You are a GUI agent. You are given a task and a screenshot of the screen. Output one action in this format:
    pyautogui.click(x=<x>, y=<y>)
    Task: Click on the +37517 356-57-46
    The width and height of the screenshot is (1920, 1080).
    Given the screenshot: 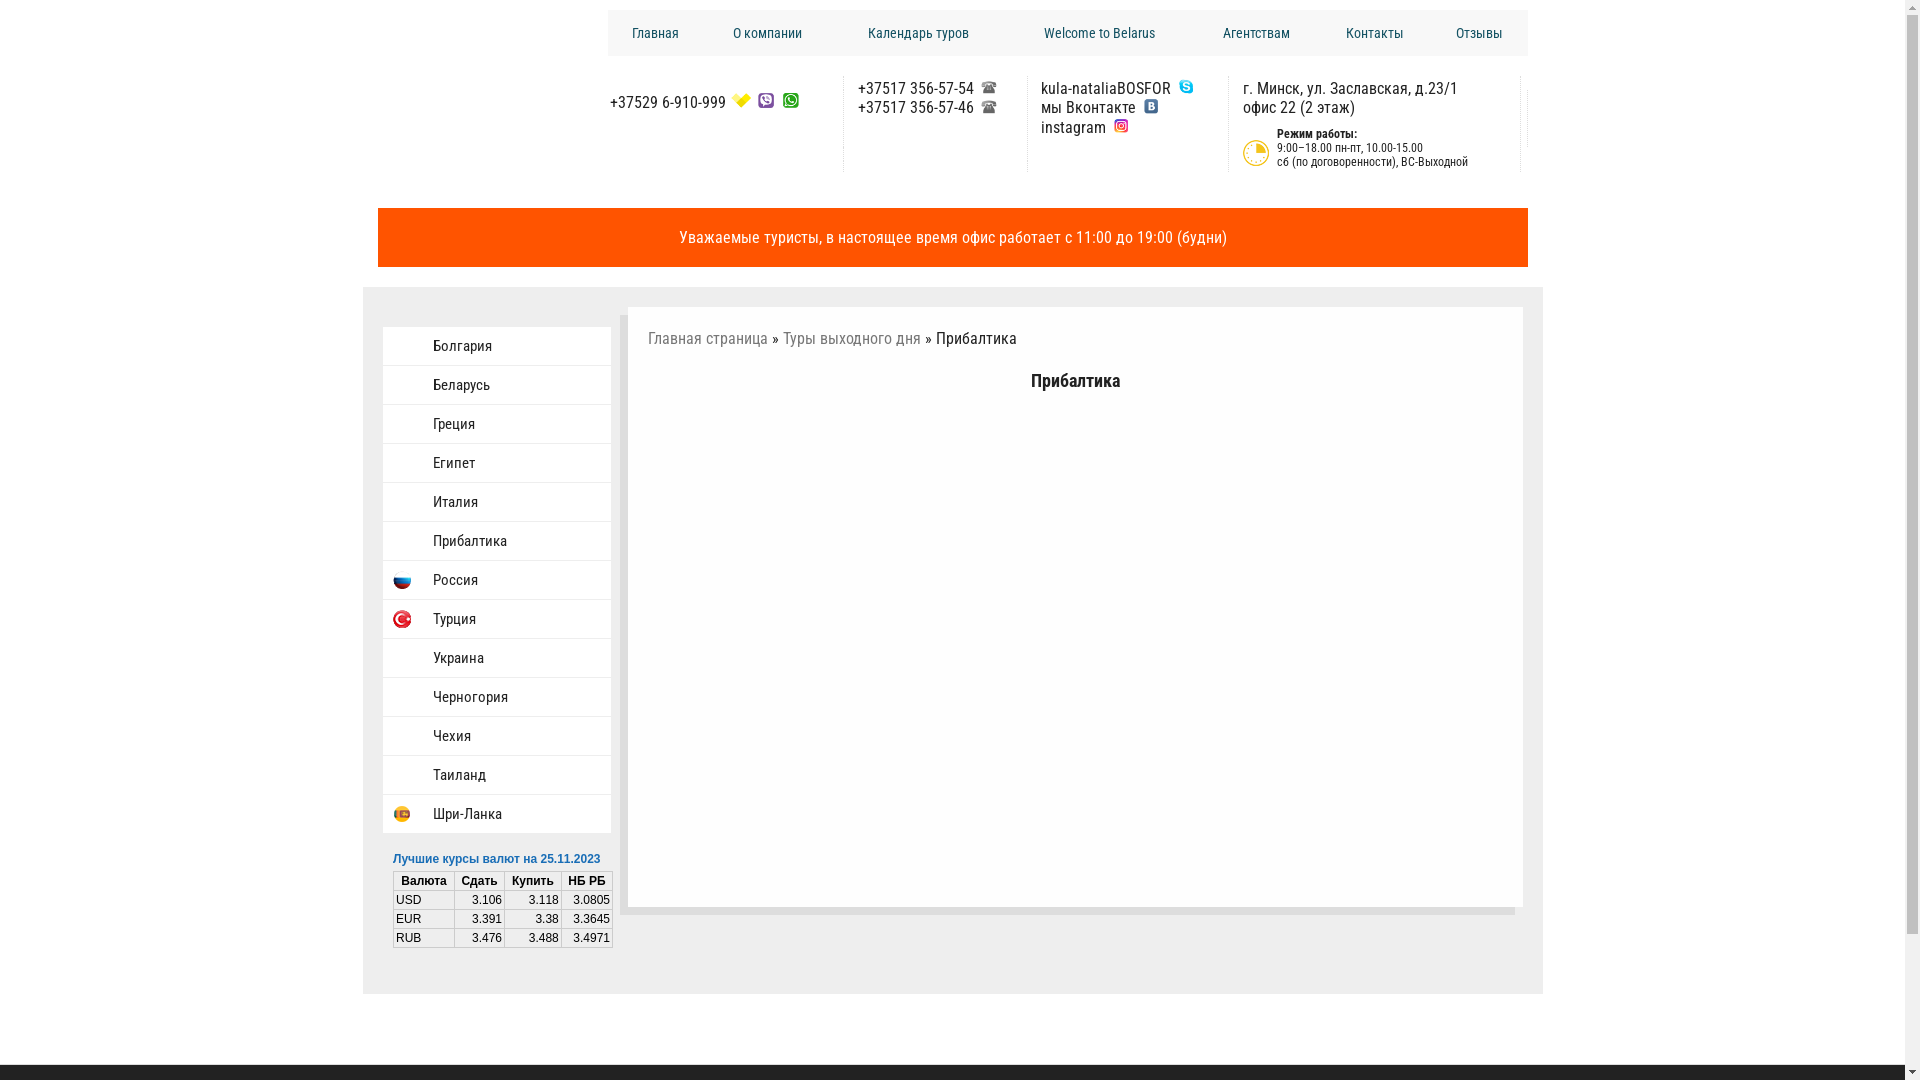 What is the action you would take?
    pyautogui.click(x=916, y=108)
    